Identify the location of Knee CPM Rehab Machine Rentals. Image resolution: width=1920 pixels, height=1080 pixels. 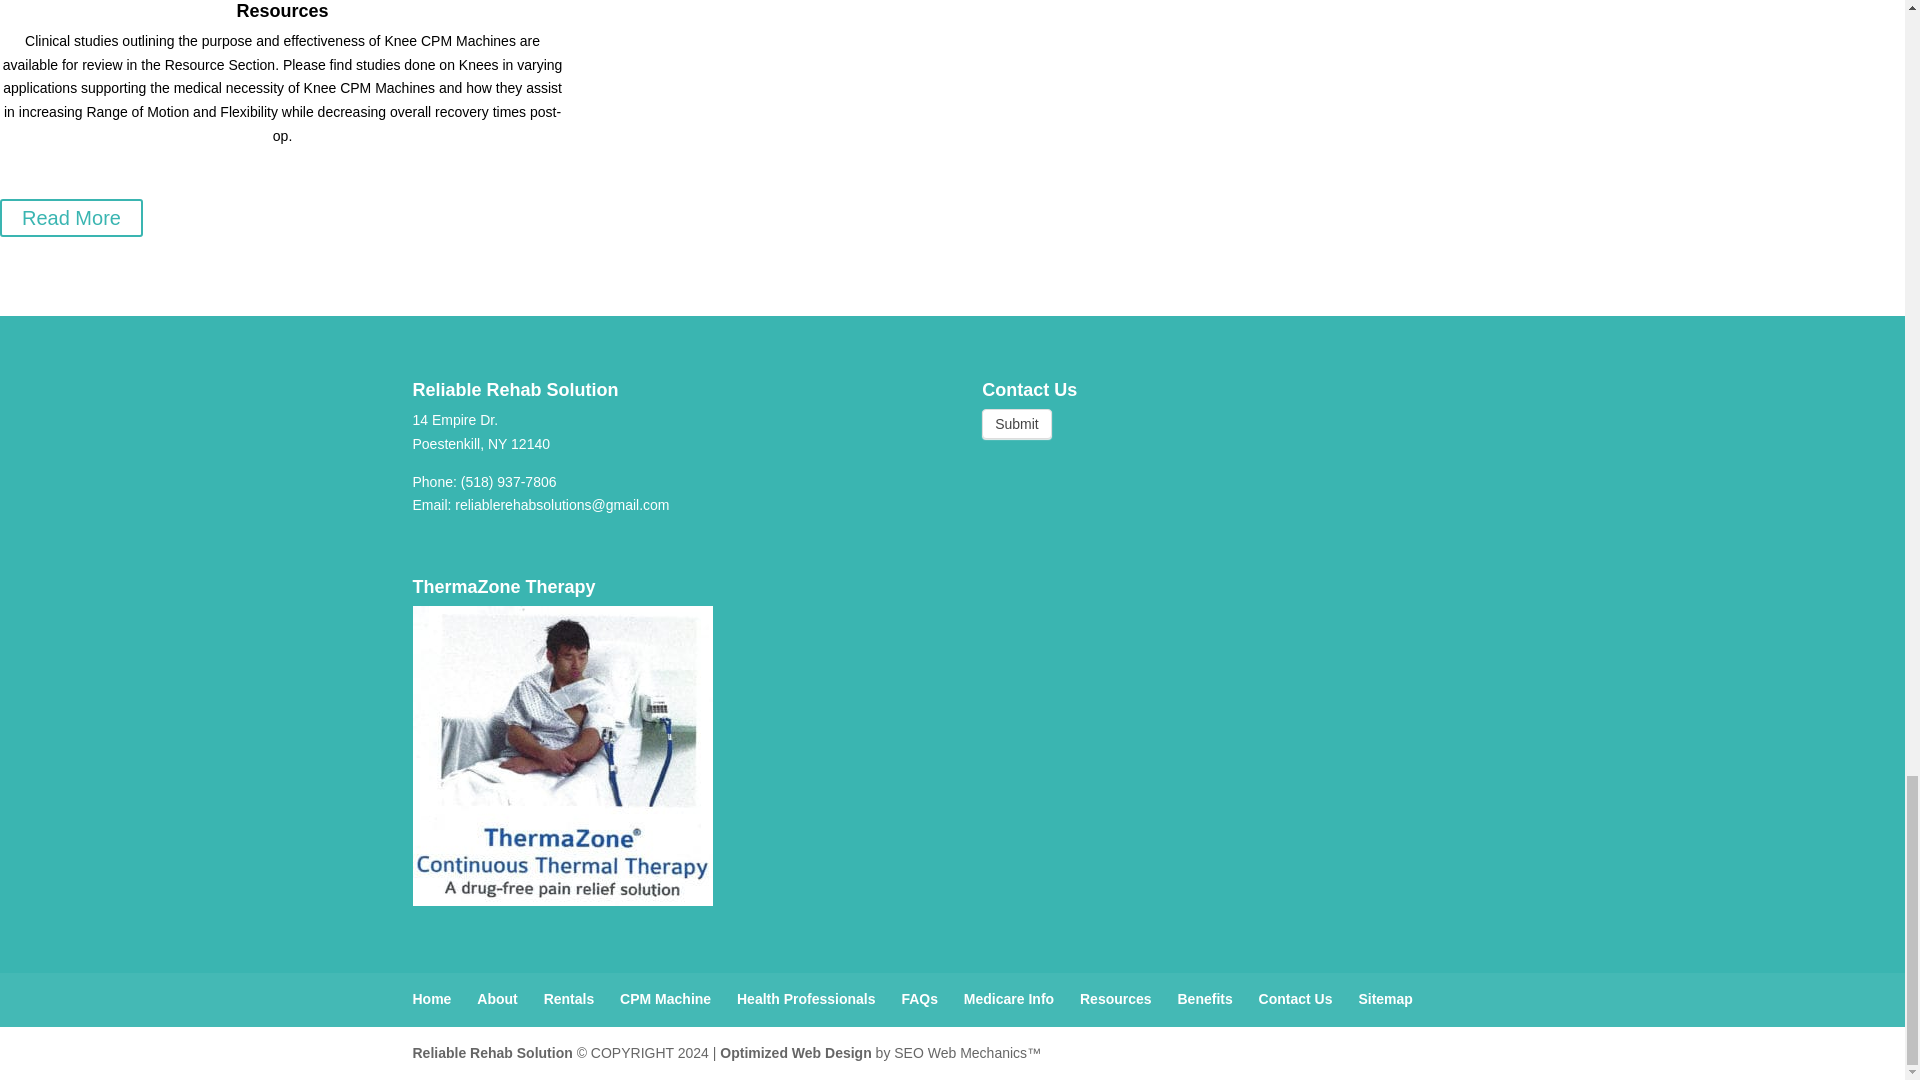
(492, 1052).